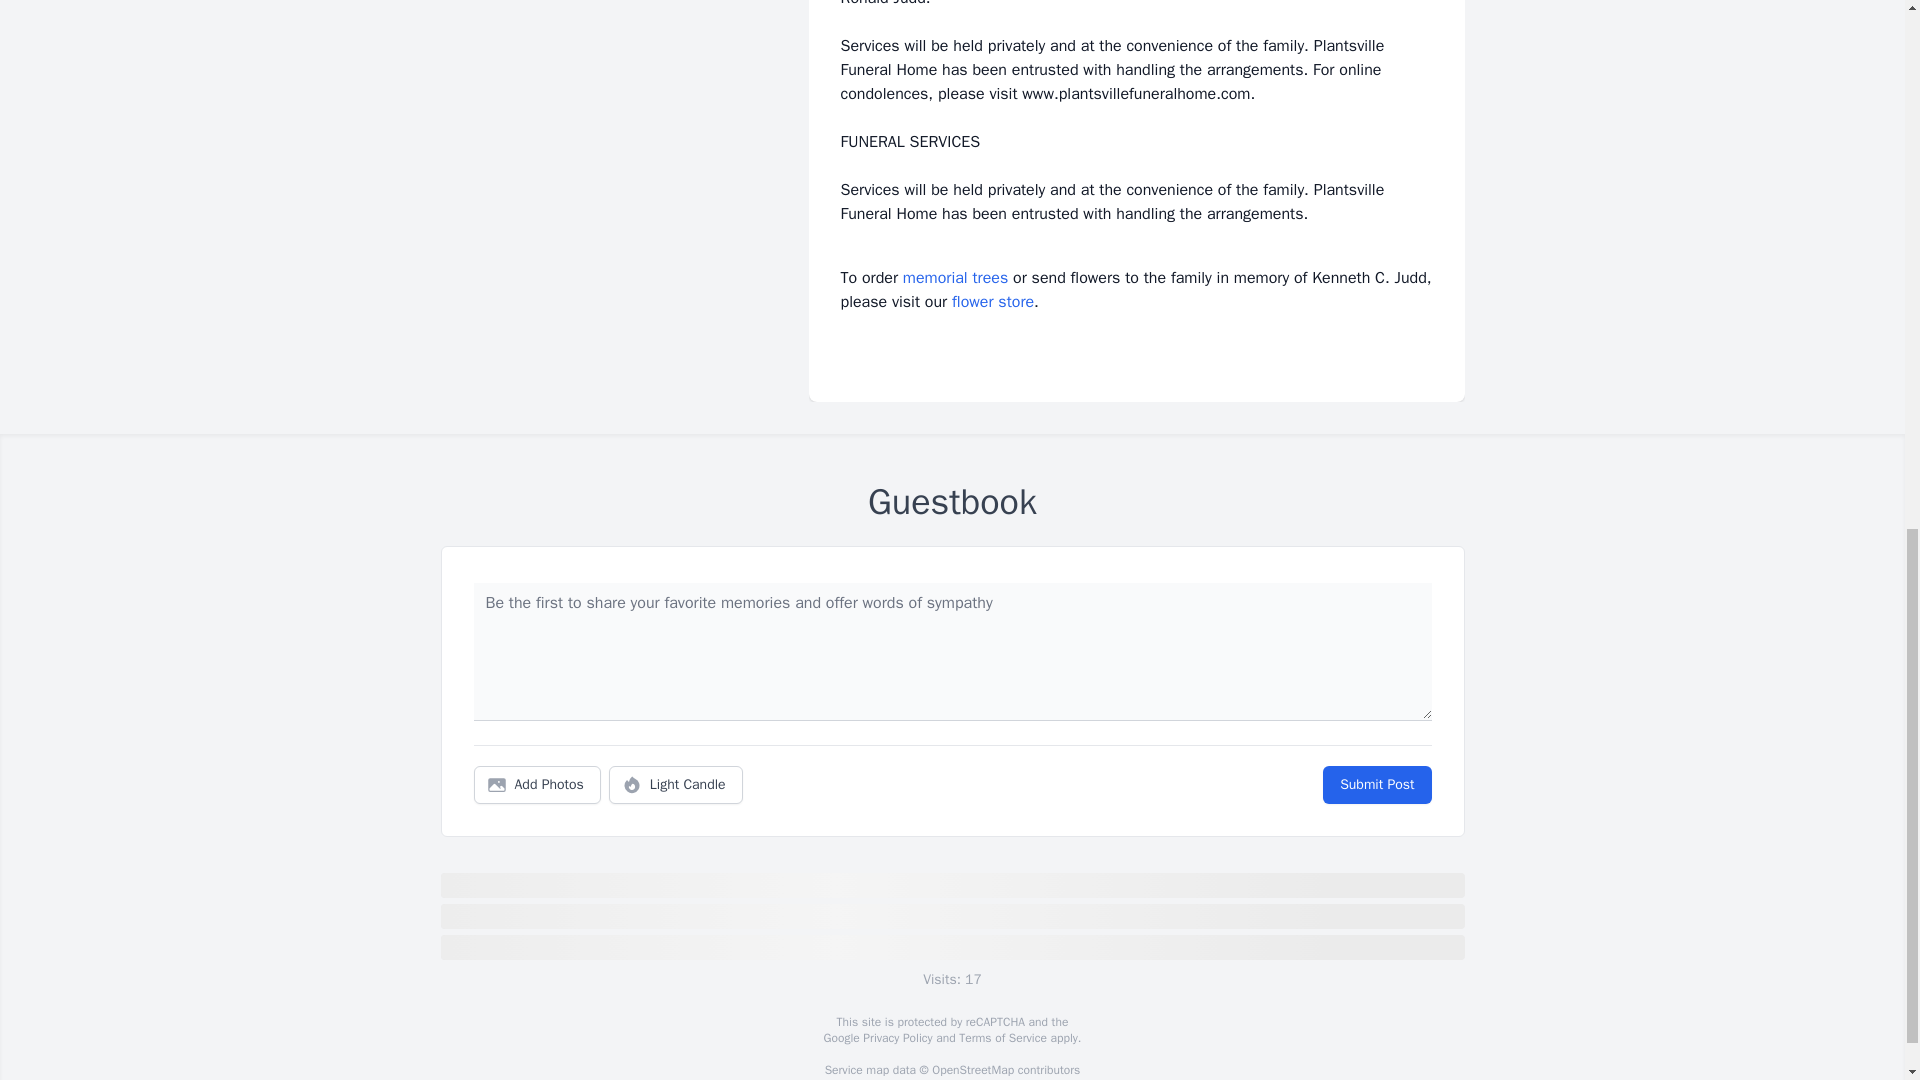 This screenshot has width=1920, height=1080. Describe the element at coordinates (537, 784) in the screenshot. I see `Add Photos` at that location.